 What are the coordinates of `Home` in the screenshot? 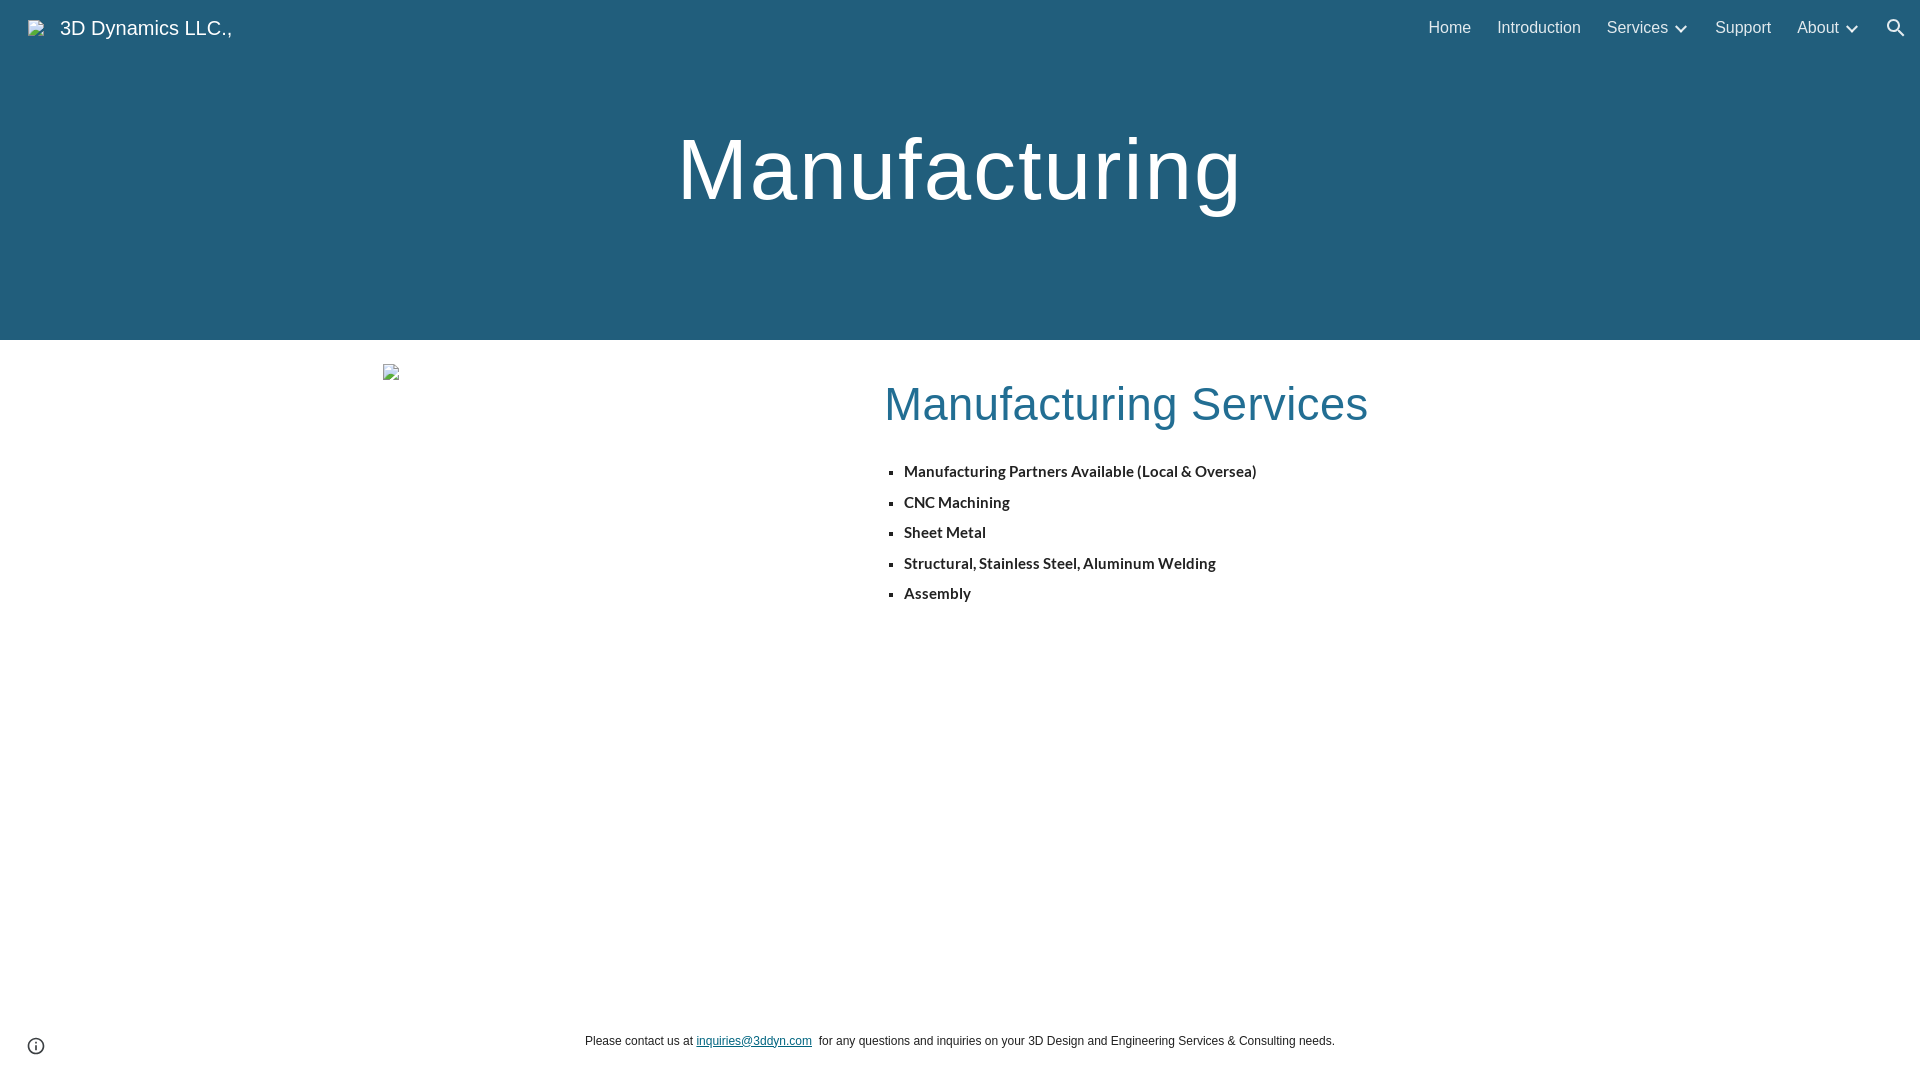 It's located at (1450, 28).